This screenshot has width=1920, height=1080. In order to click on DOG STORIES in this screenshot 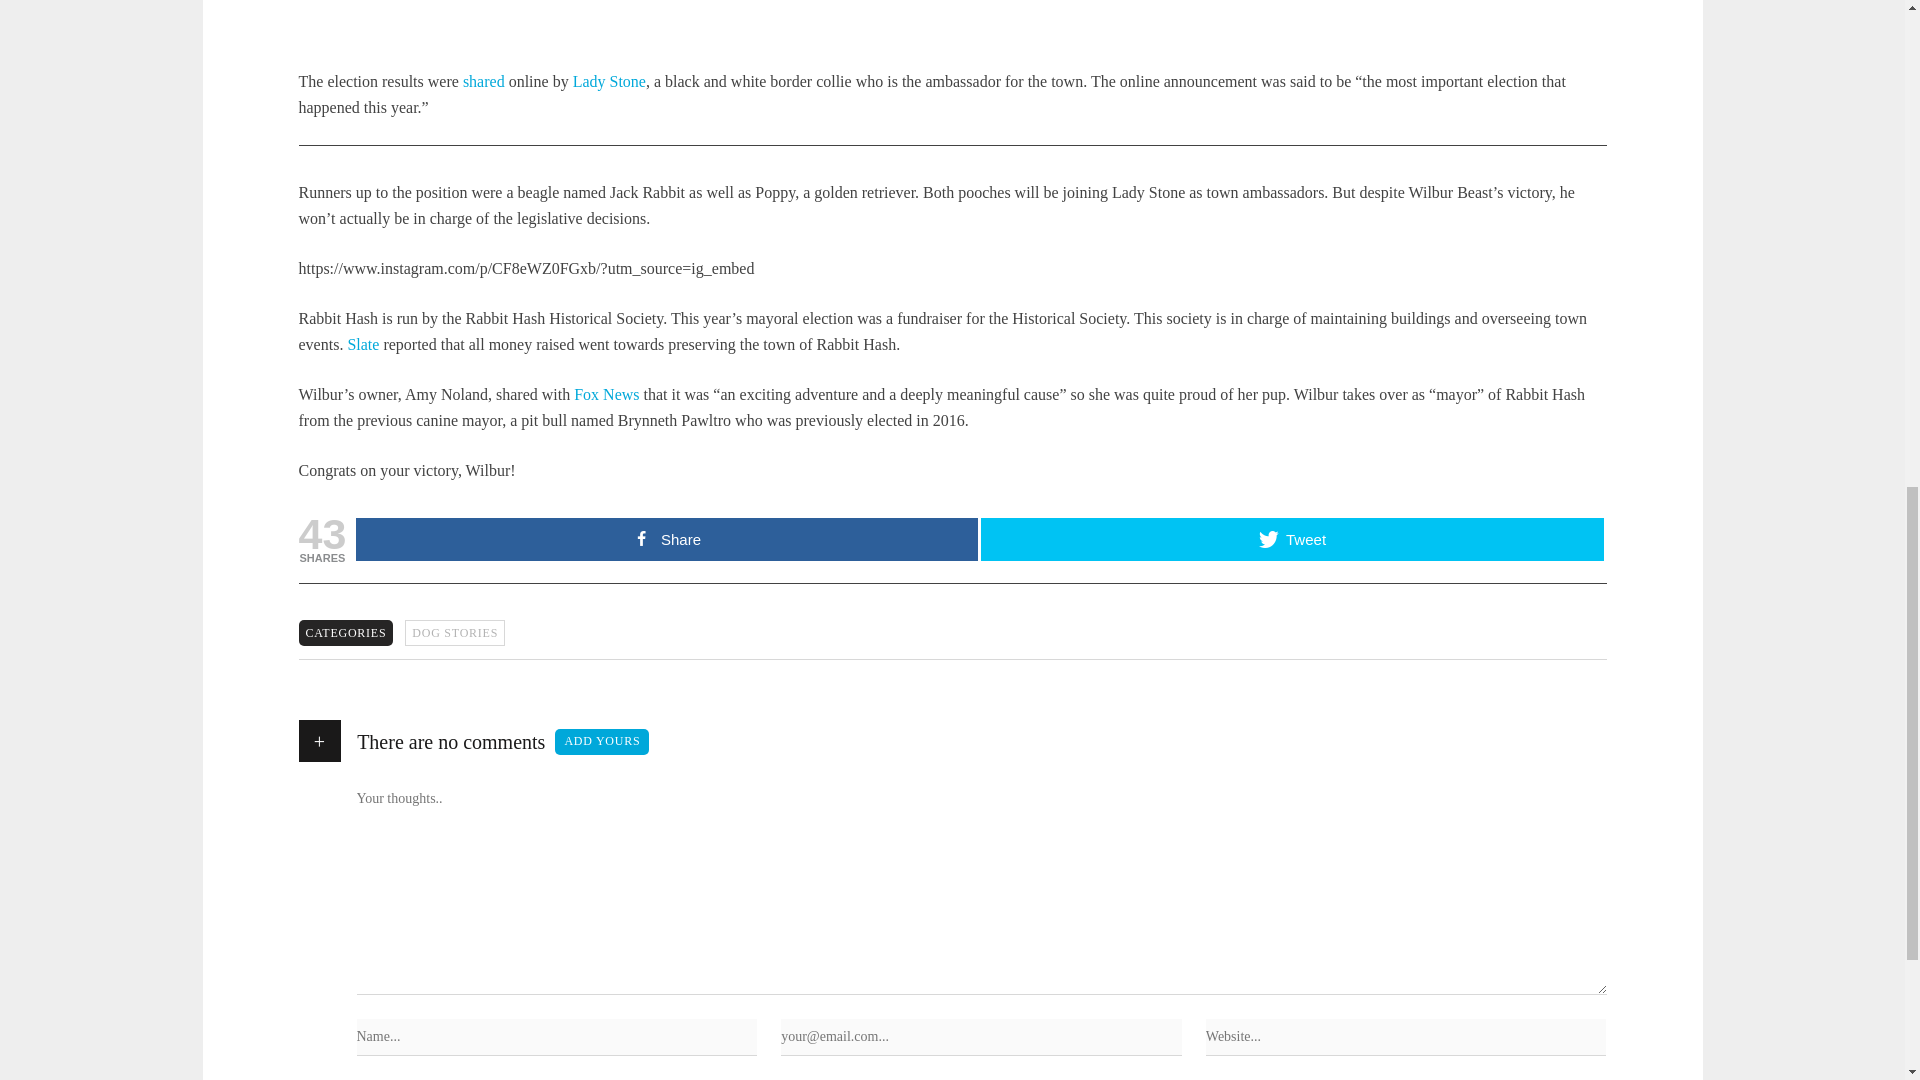, I will do `click(454, 632)`.